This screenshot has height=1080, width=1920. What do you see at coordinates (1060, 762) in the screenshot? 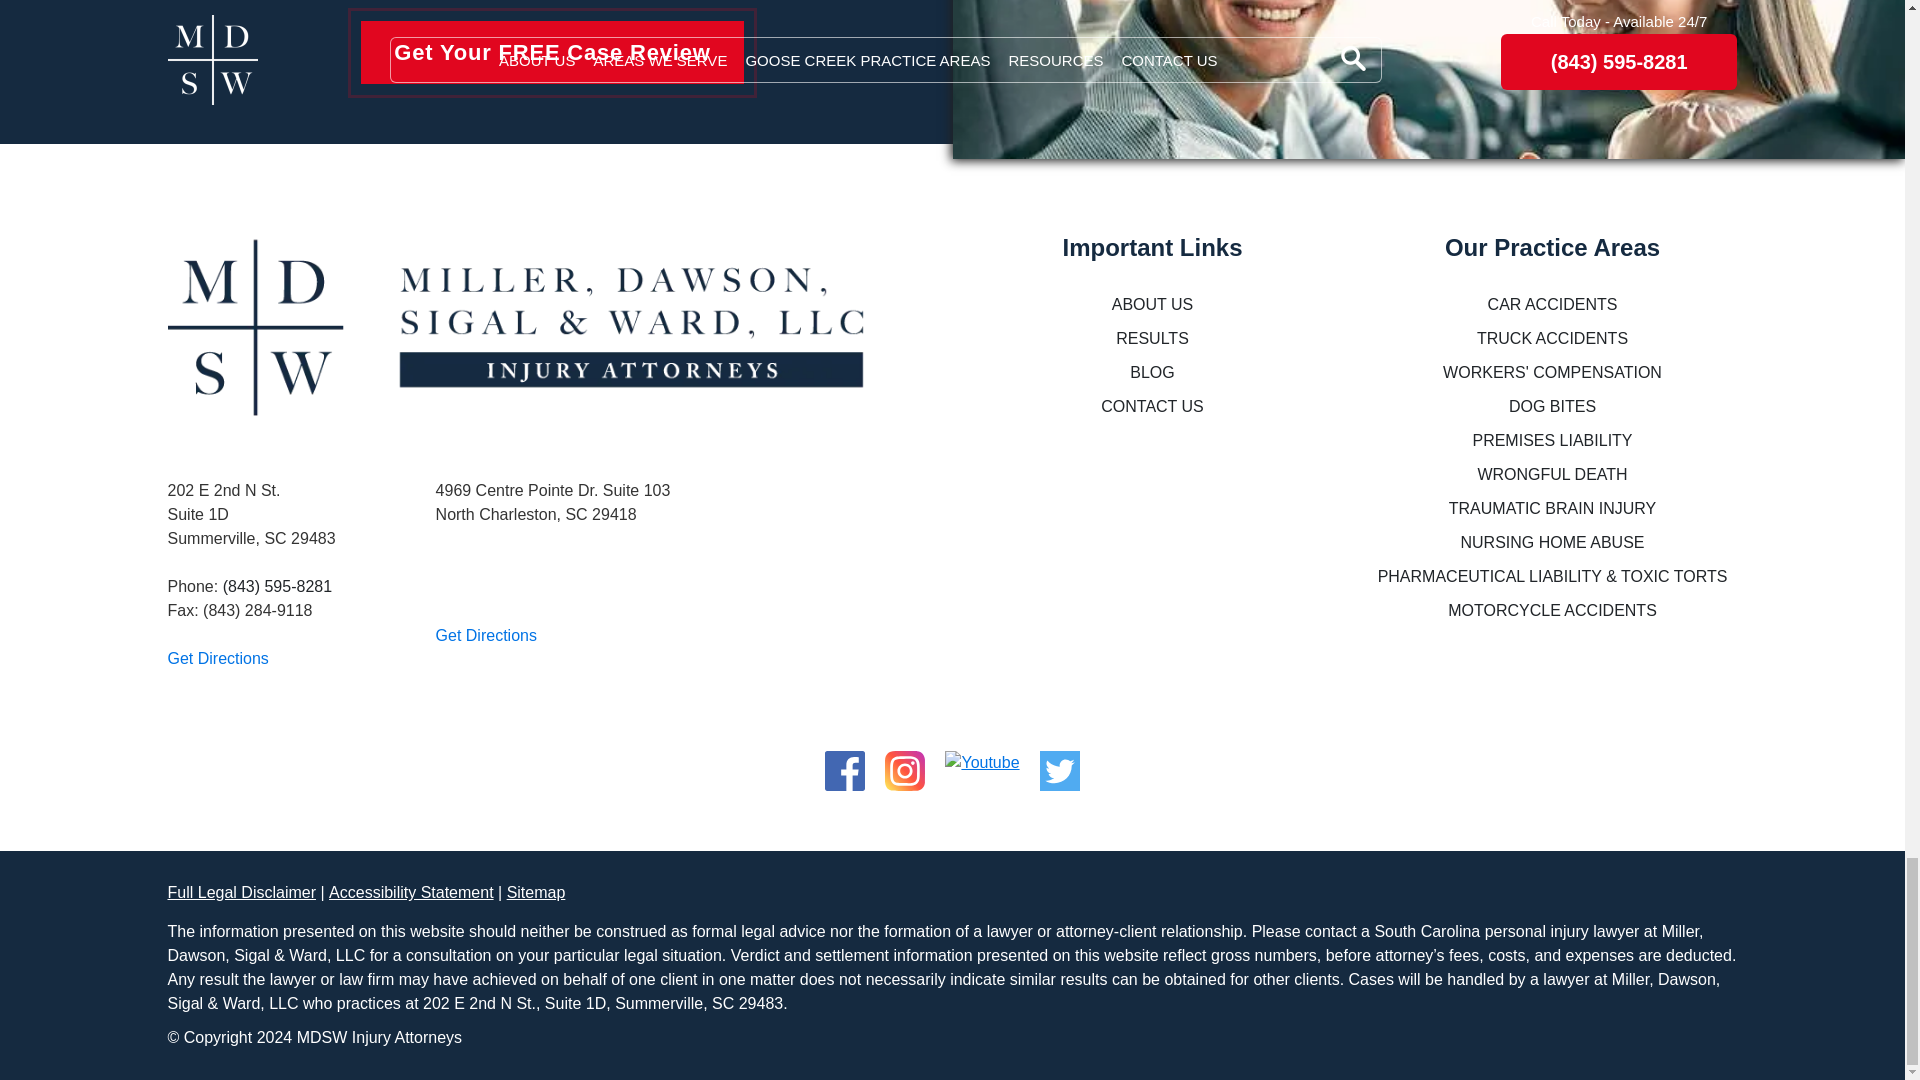
I see `Twitter` at bounding box center [1060, 762].